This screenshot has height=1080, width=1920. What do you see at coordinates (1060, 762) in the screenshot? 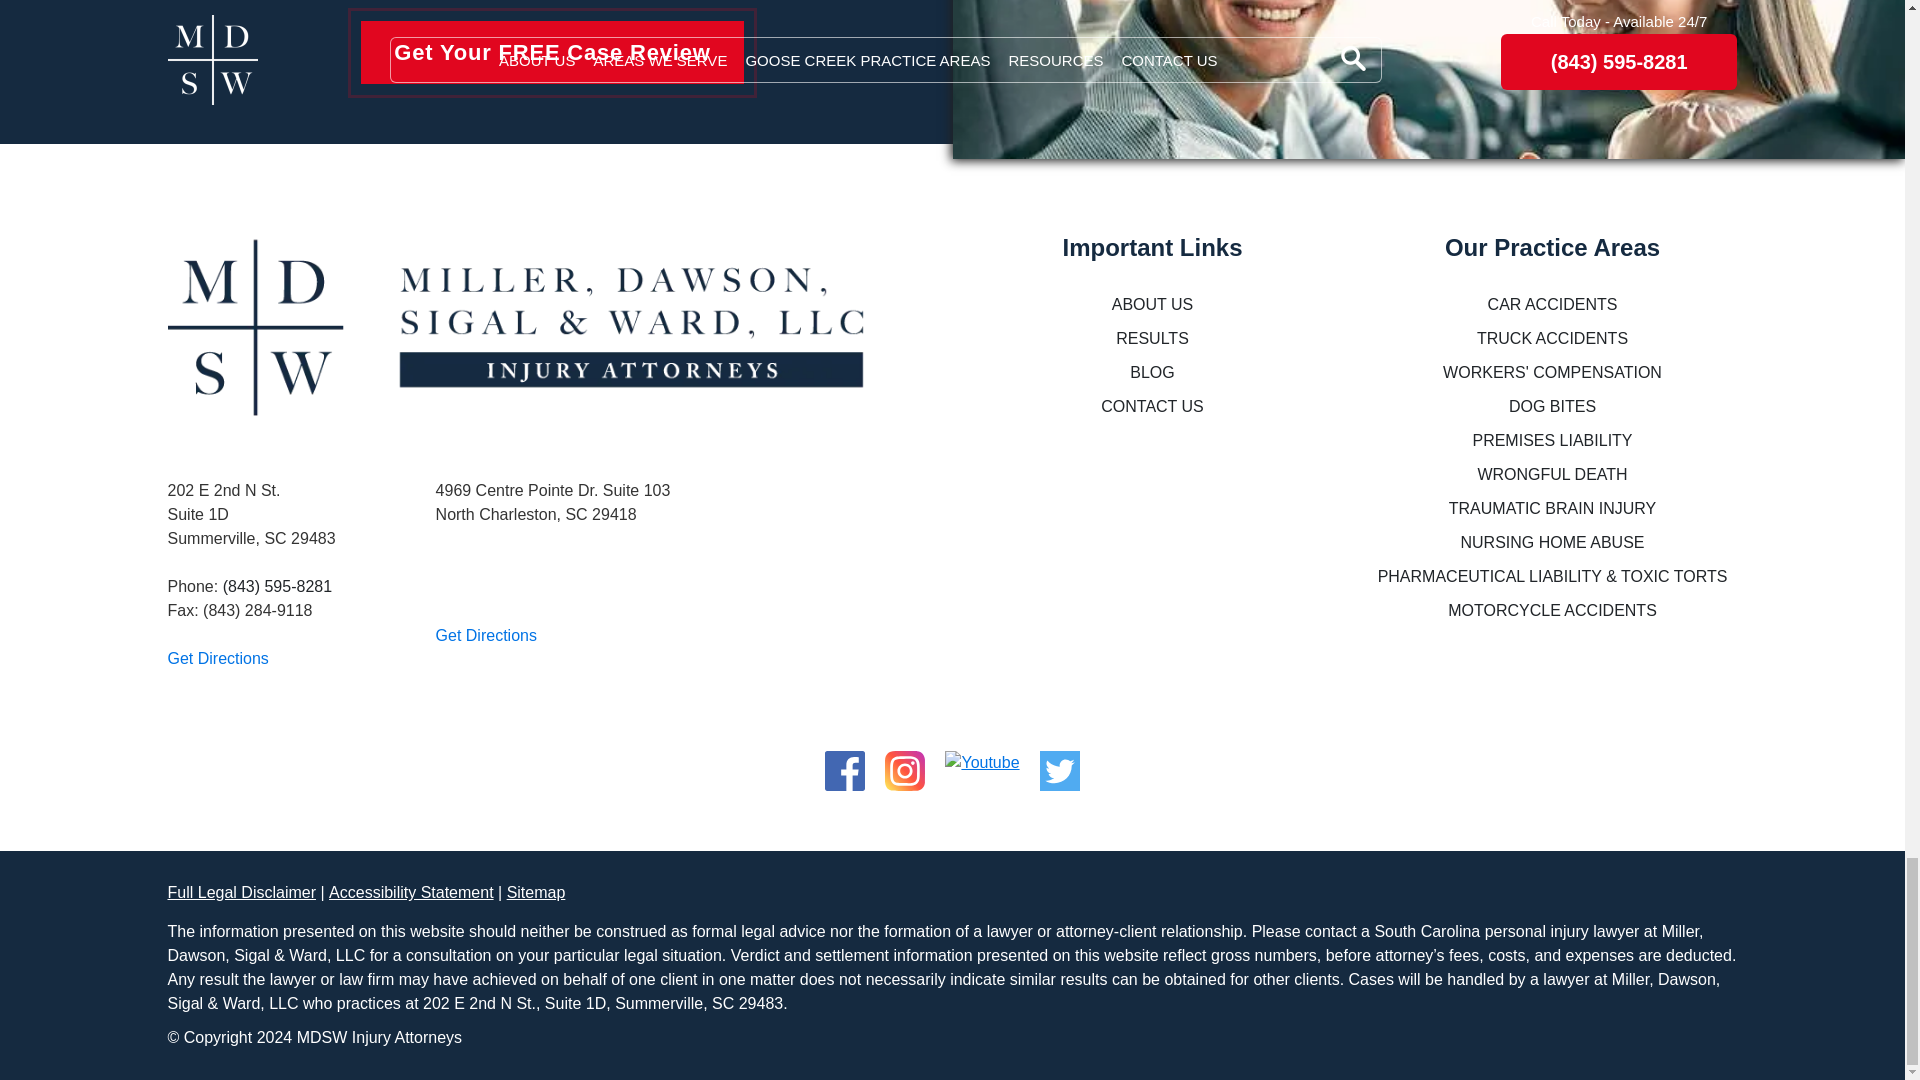
I see `Twitter` at bounding box center [1060, 762].